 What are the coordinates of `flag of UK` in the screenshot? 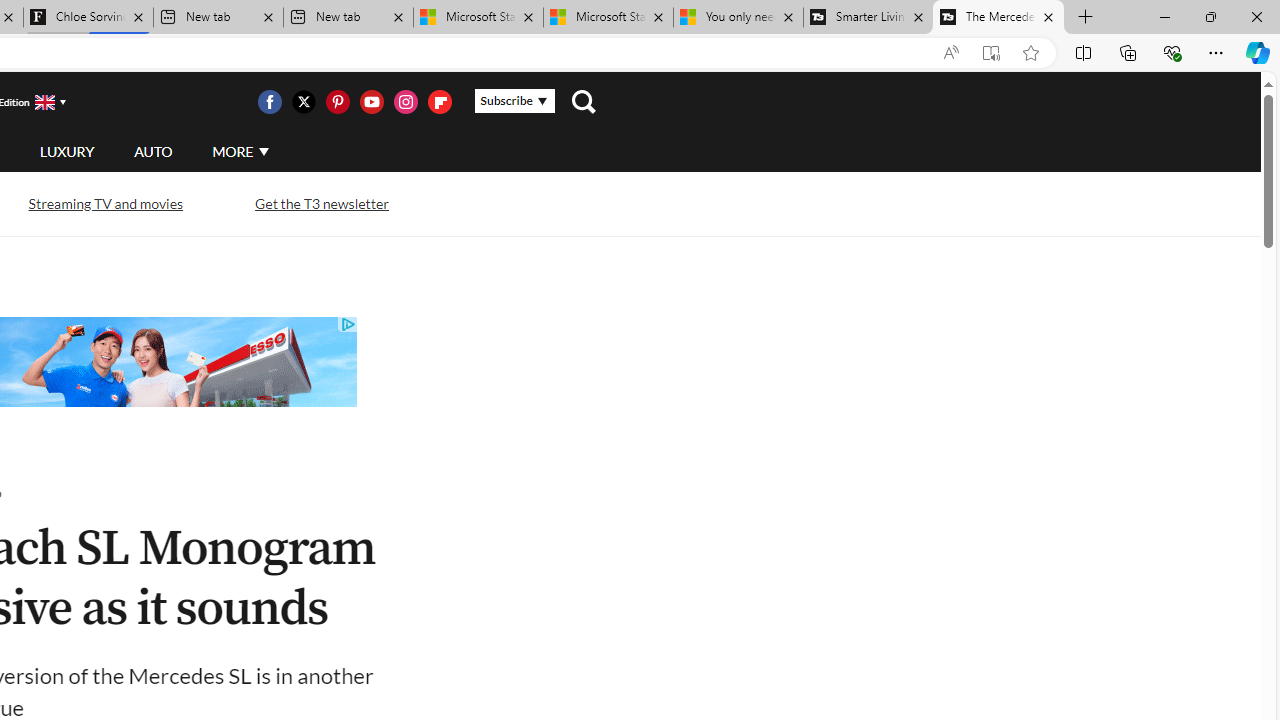 It's located at (44, 102).